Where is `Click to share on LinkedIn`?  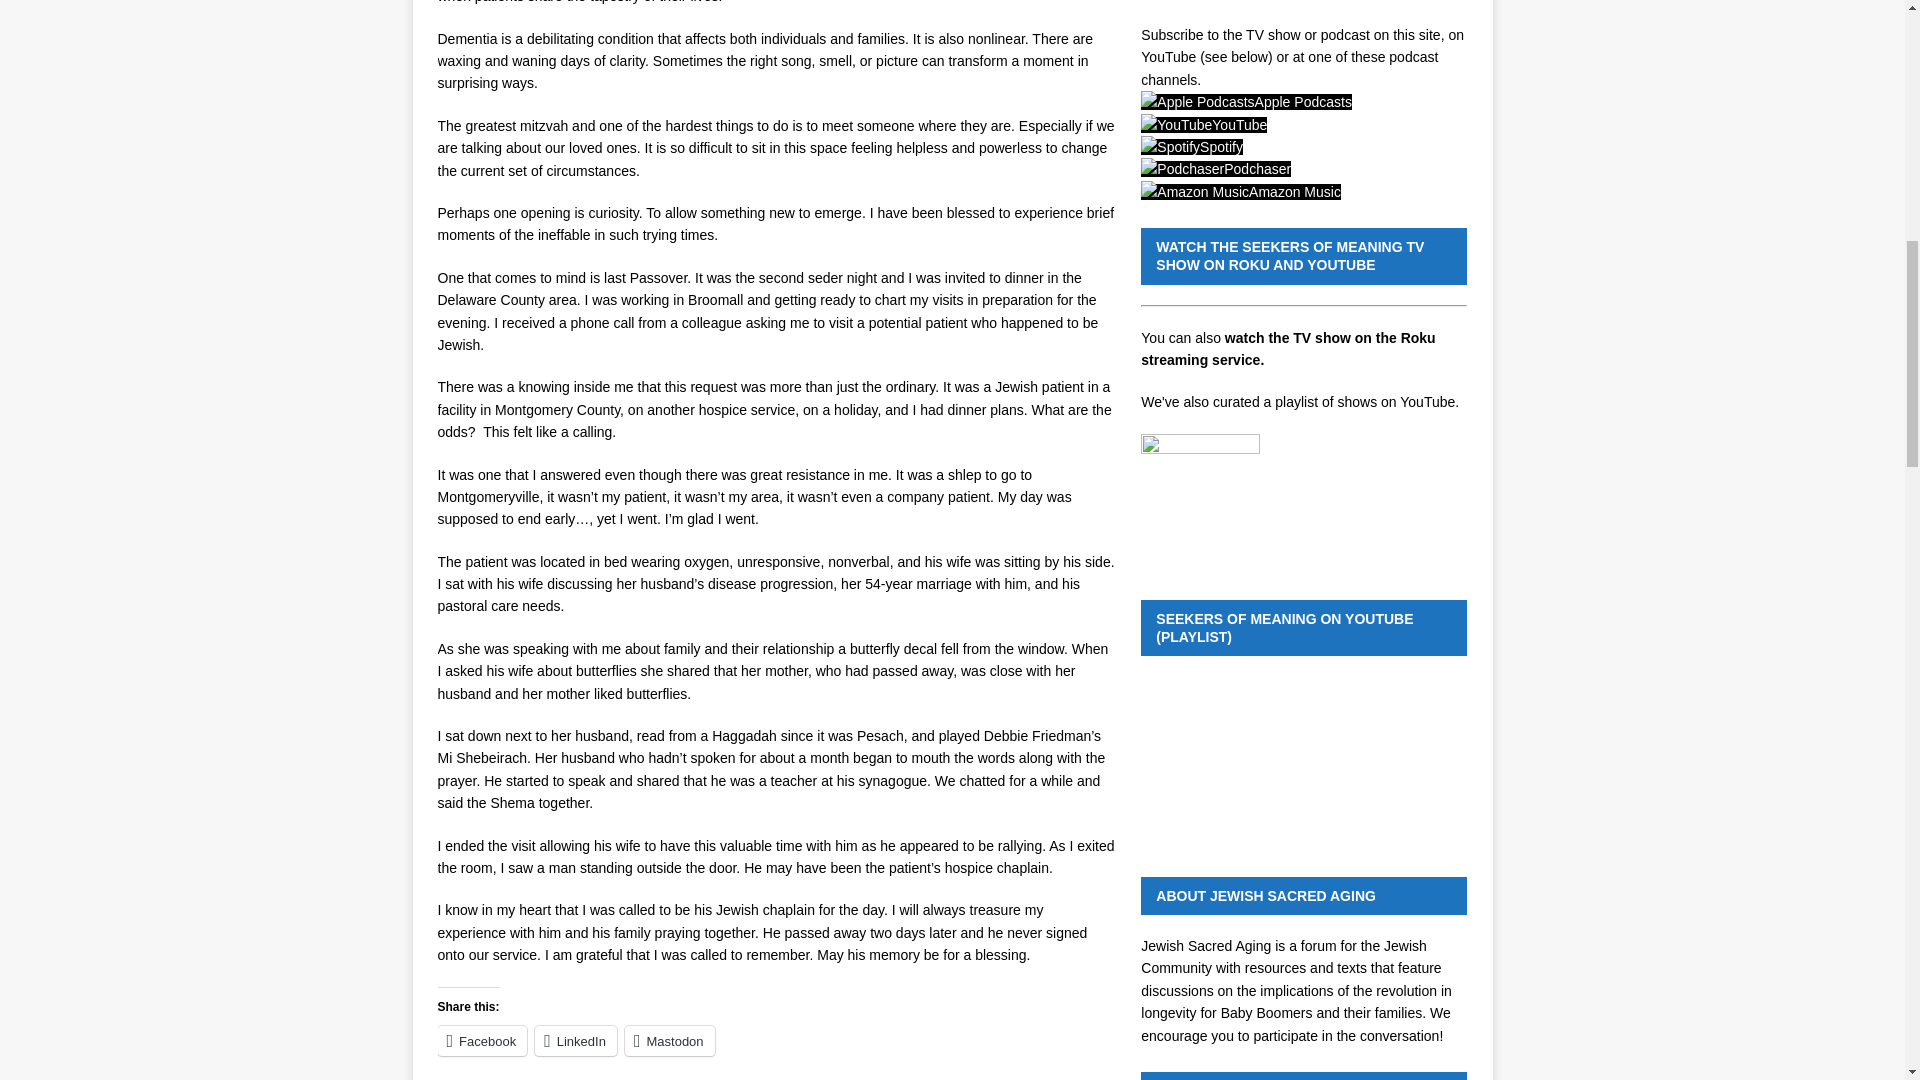
Click to share on LinkedIn is located at coordinates (576, 1041).